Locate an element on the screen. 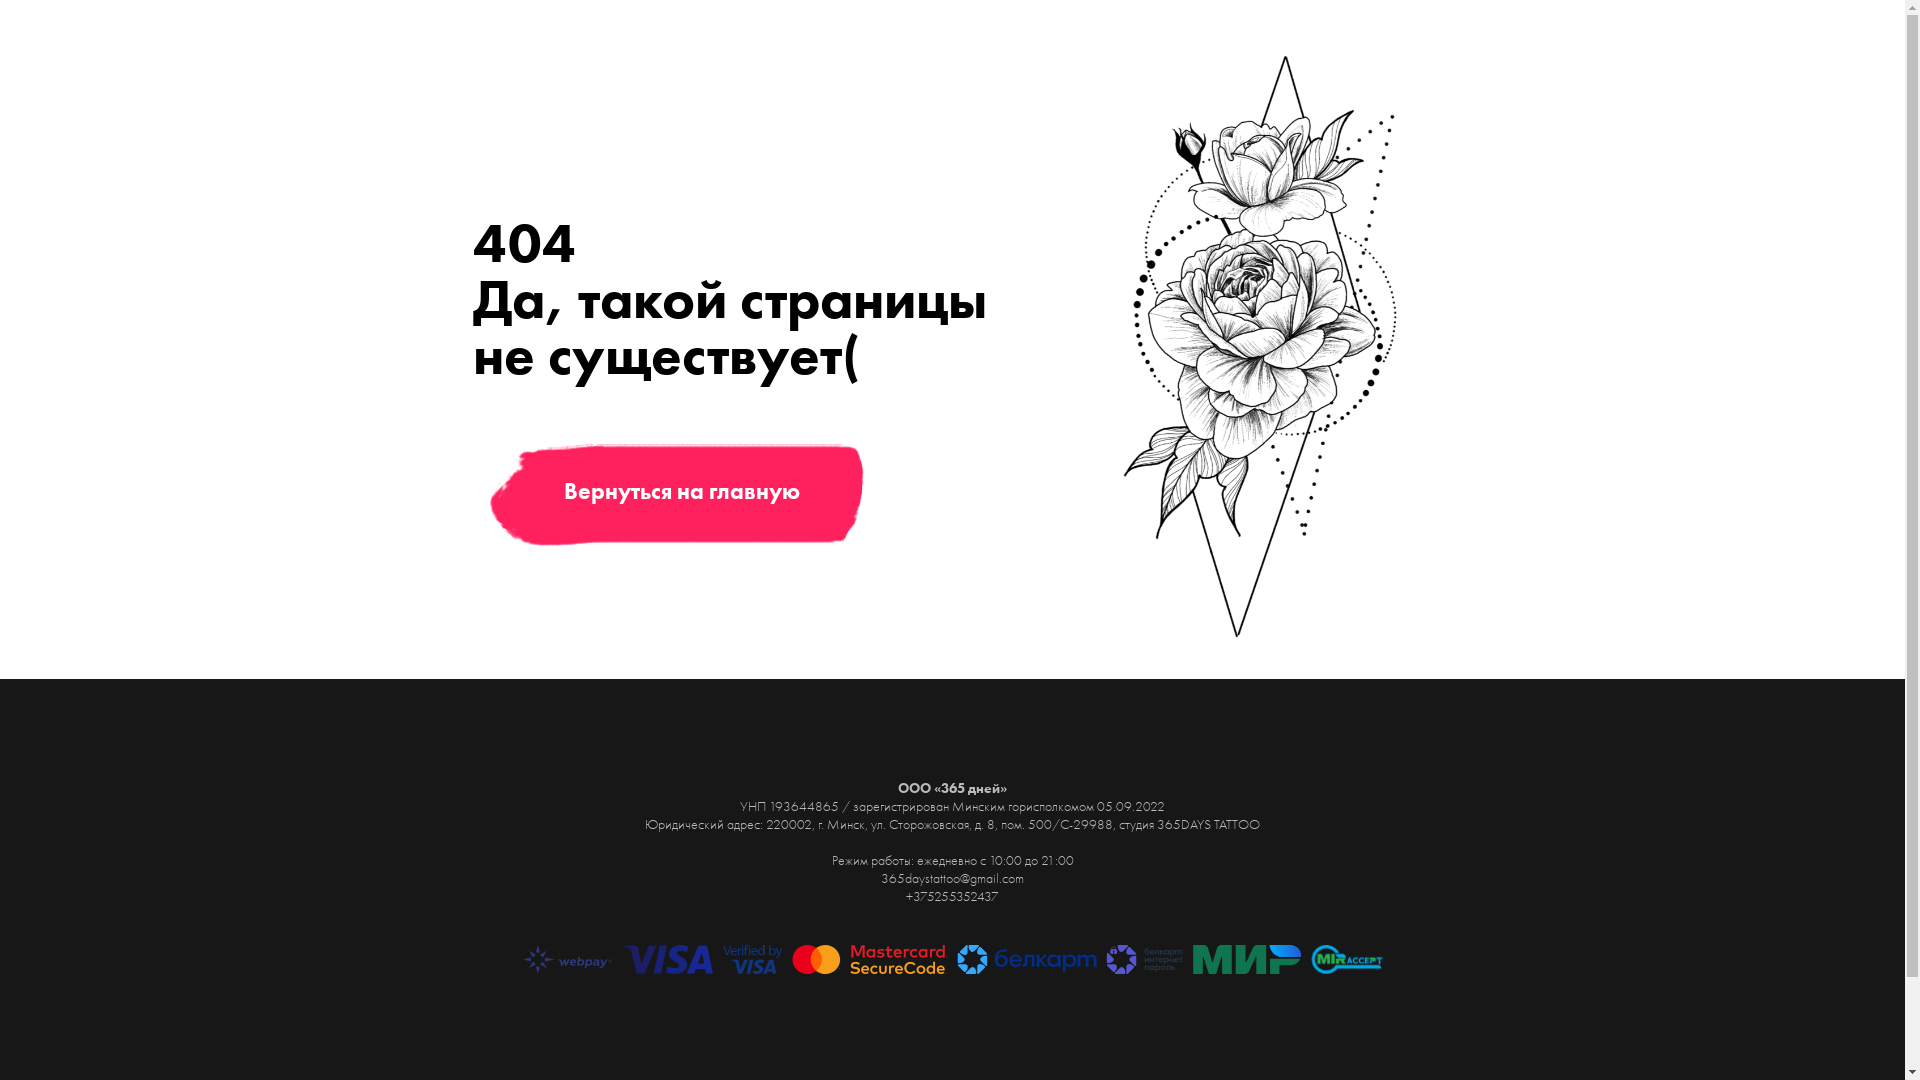 The height and width of the screenshot is (1080, 1920). 365daystattoo@gmail.com is located at coordinates (952, 878).